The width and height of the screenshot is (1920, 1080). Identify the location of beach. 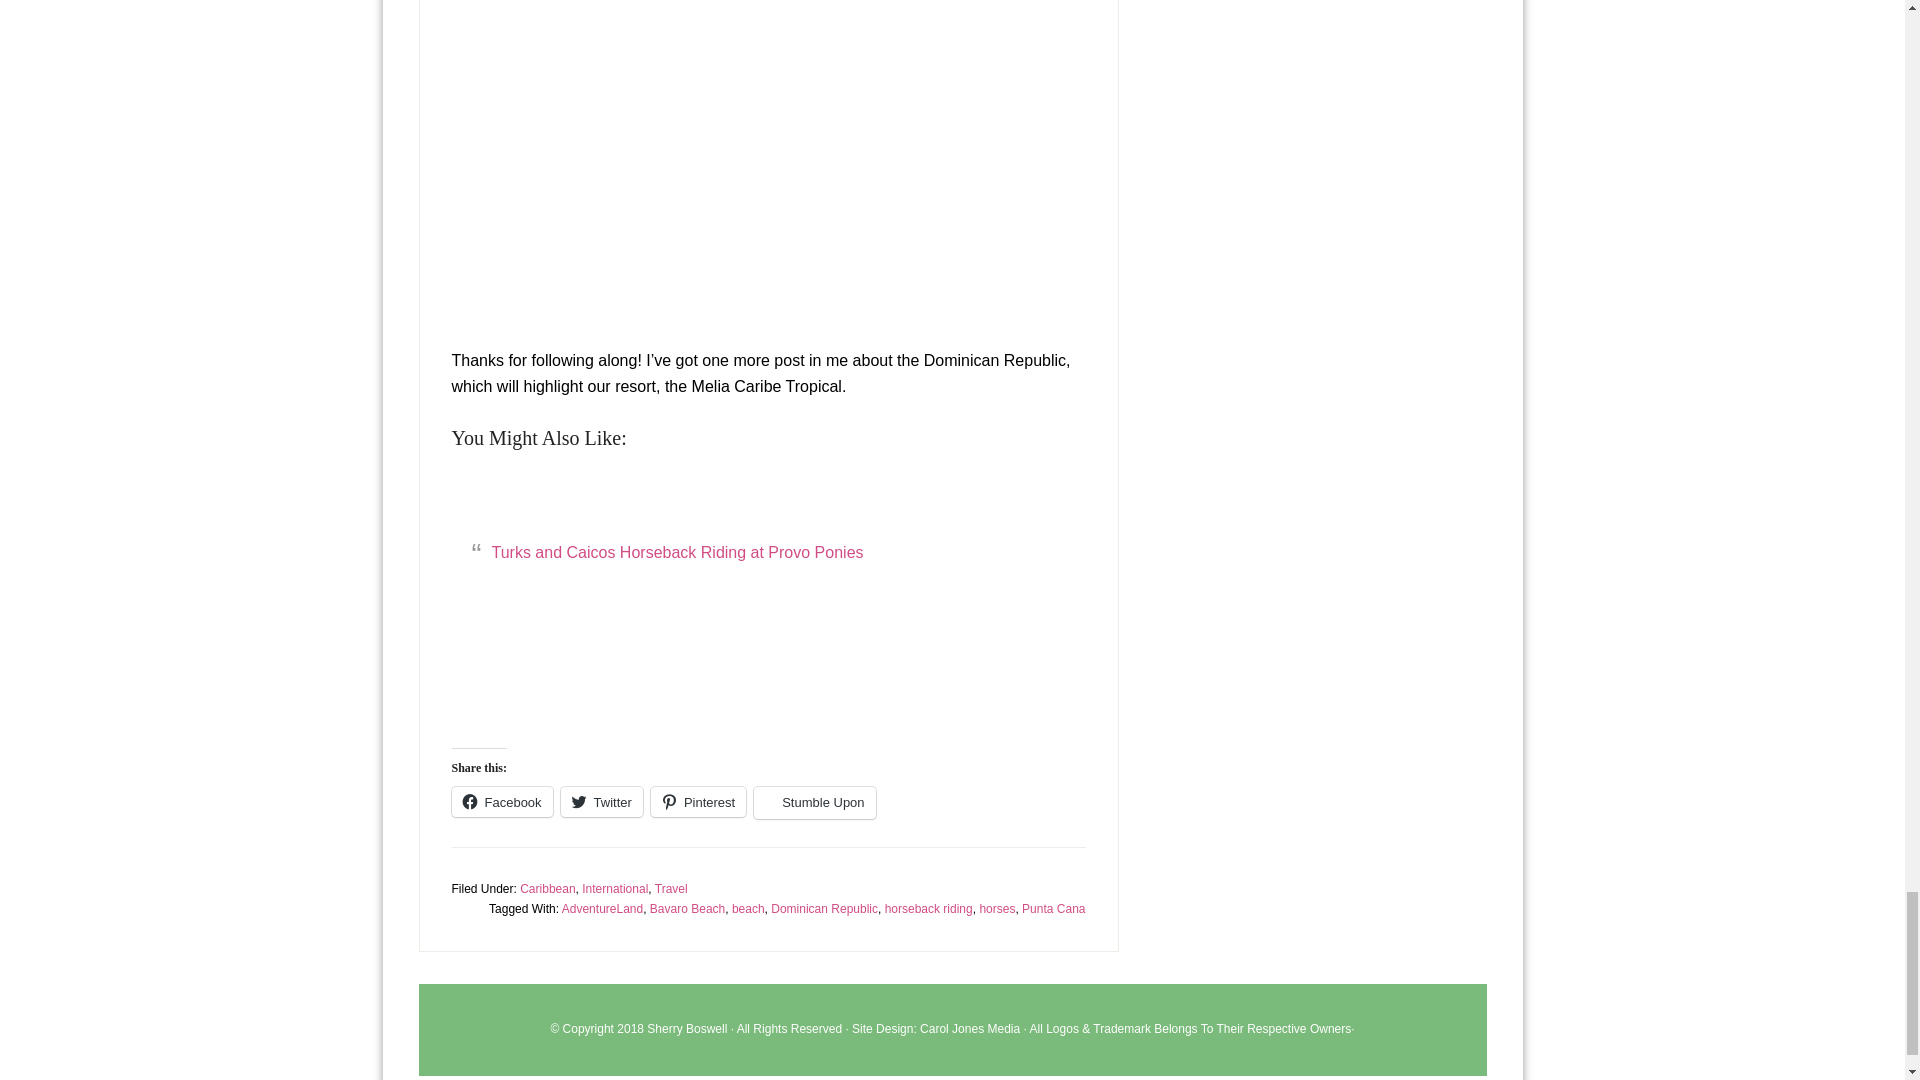
(748, 908).